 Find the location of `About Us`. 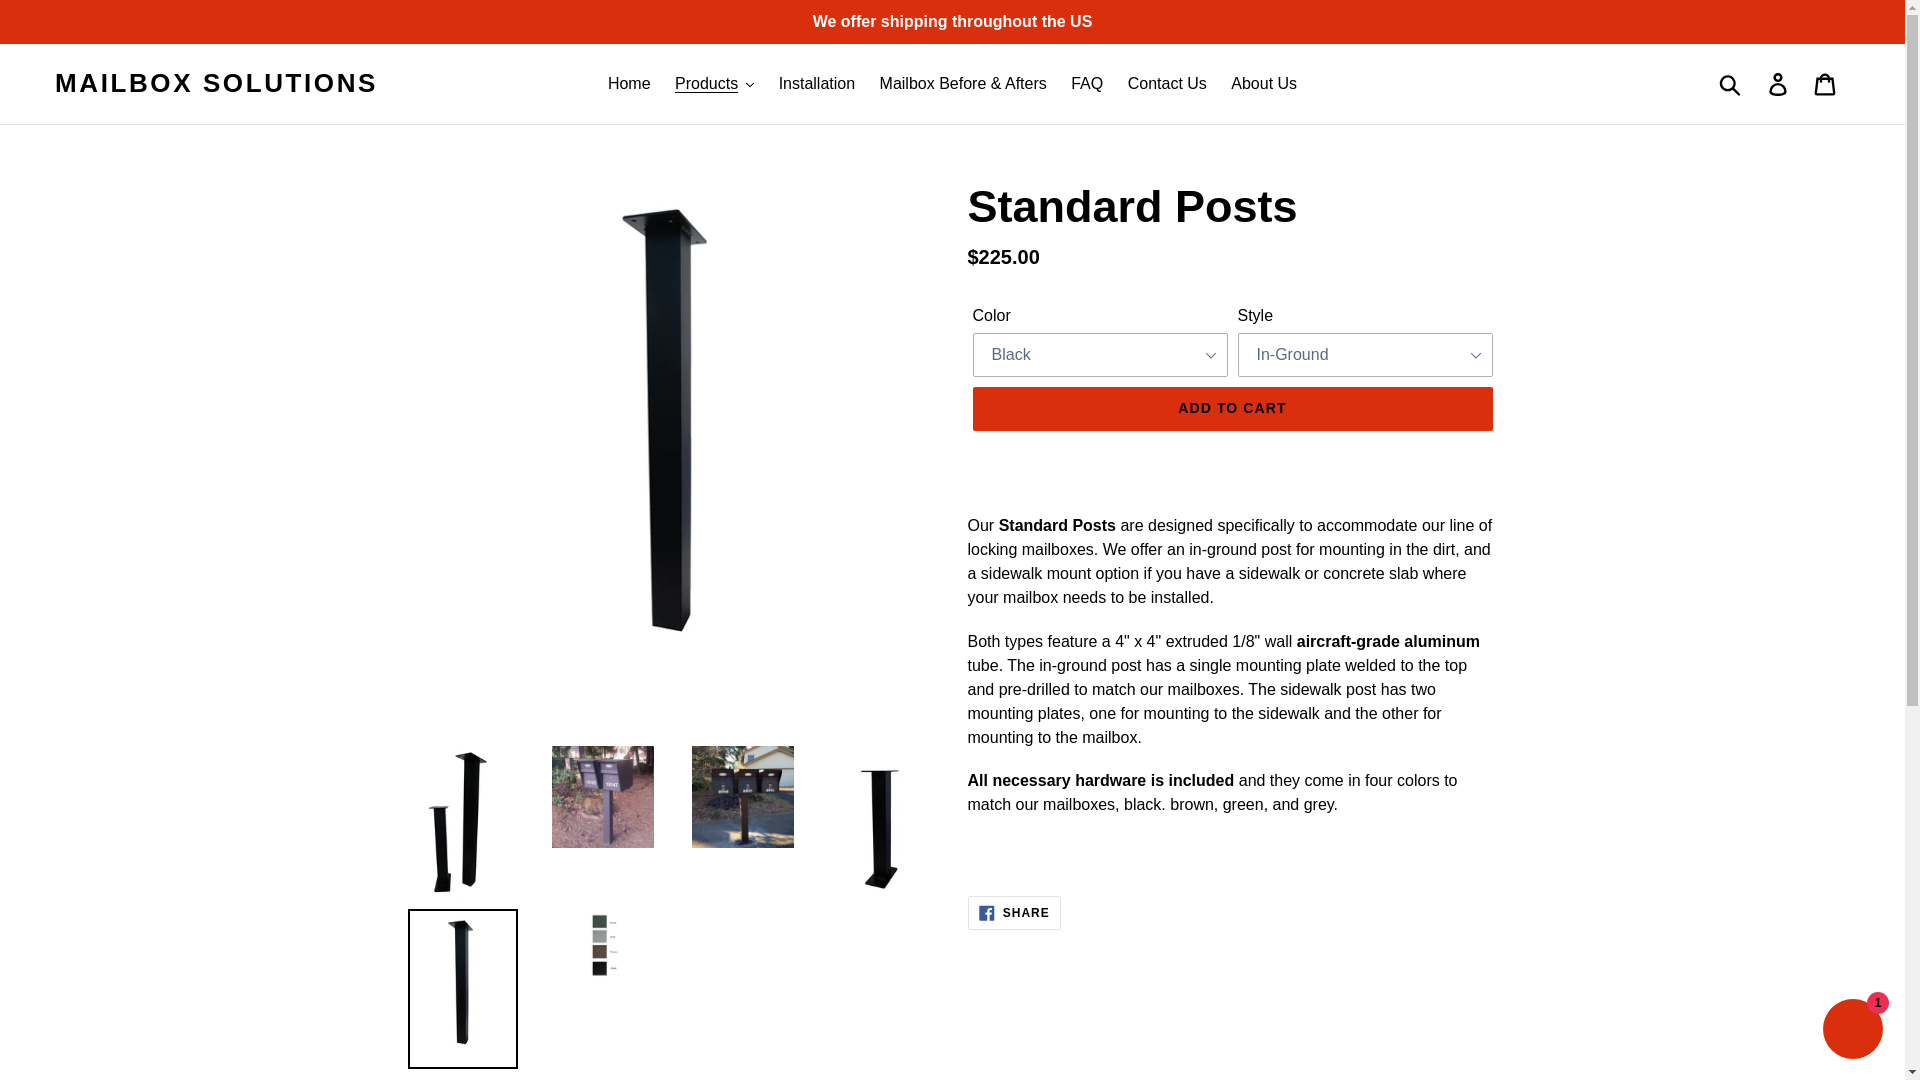

About Us is located at coordinates (1264, 84).